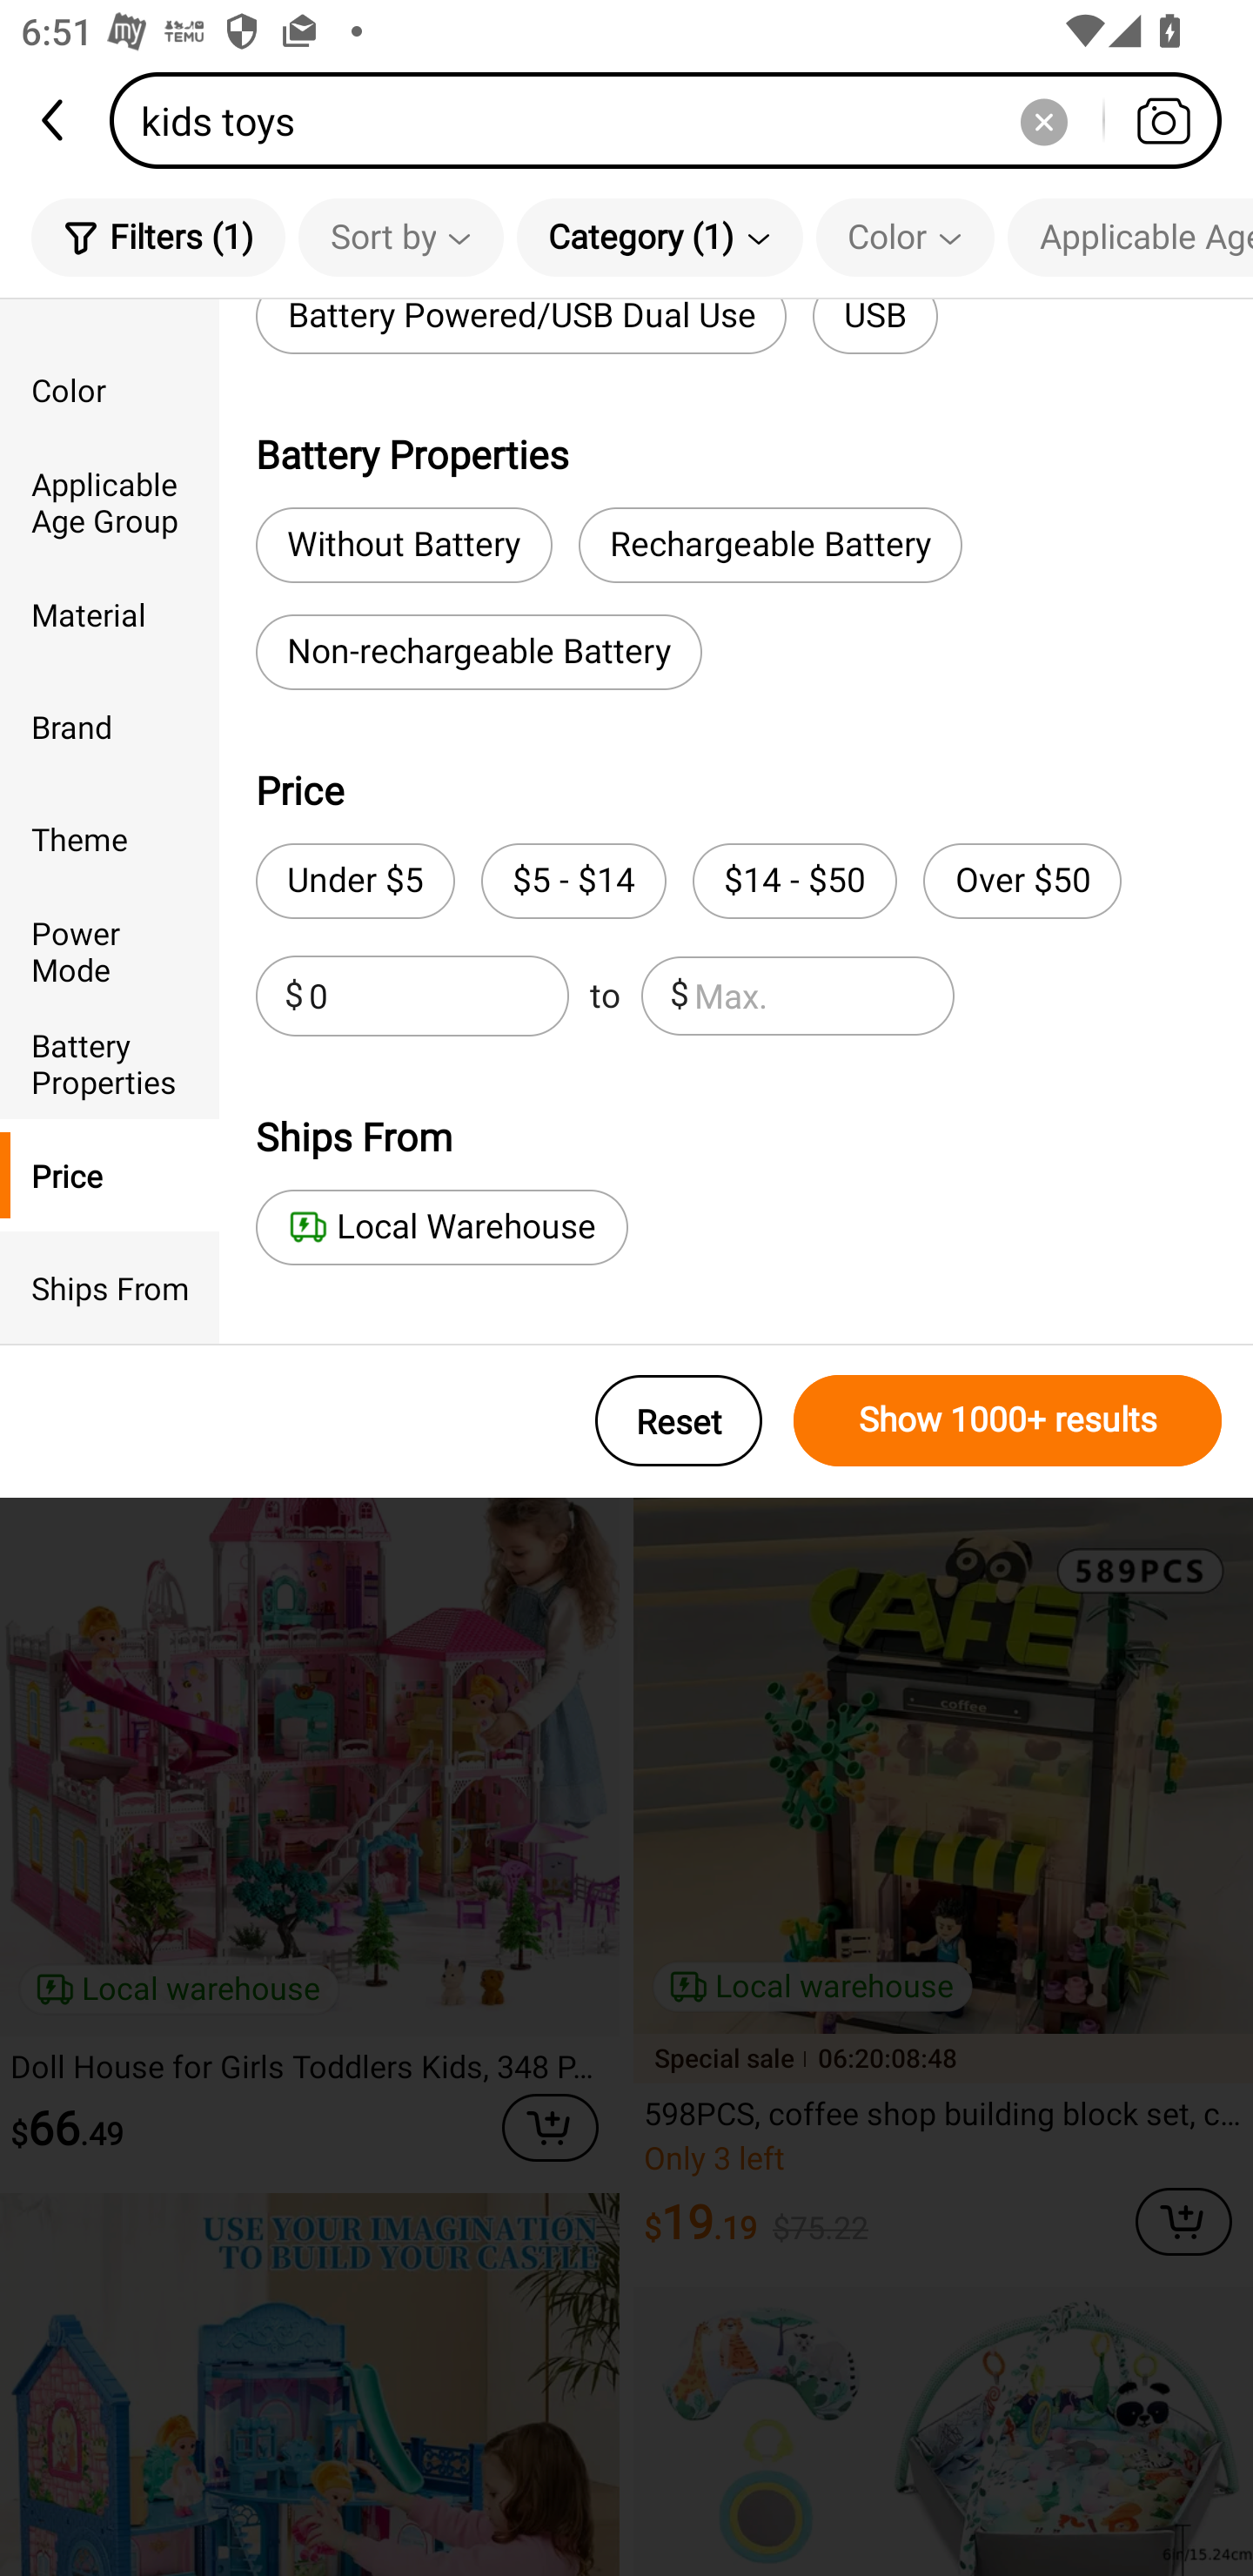 The width and height of the screenshot is (1253, 2576). What do you see at coordinates (875, 327) in the screenshot?
I see `USB` at bounding box center [875, 327].